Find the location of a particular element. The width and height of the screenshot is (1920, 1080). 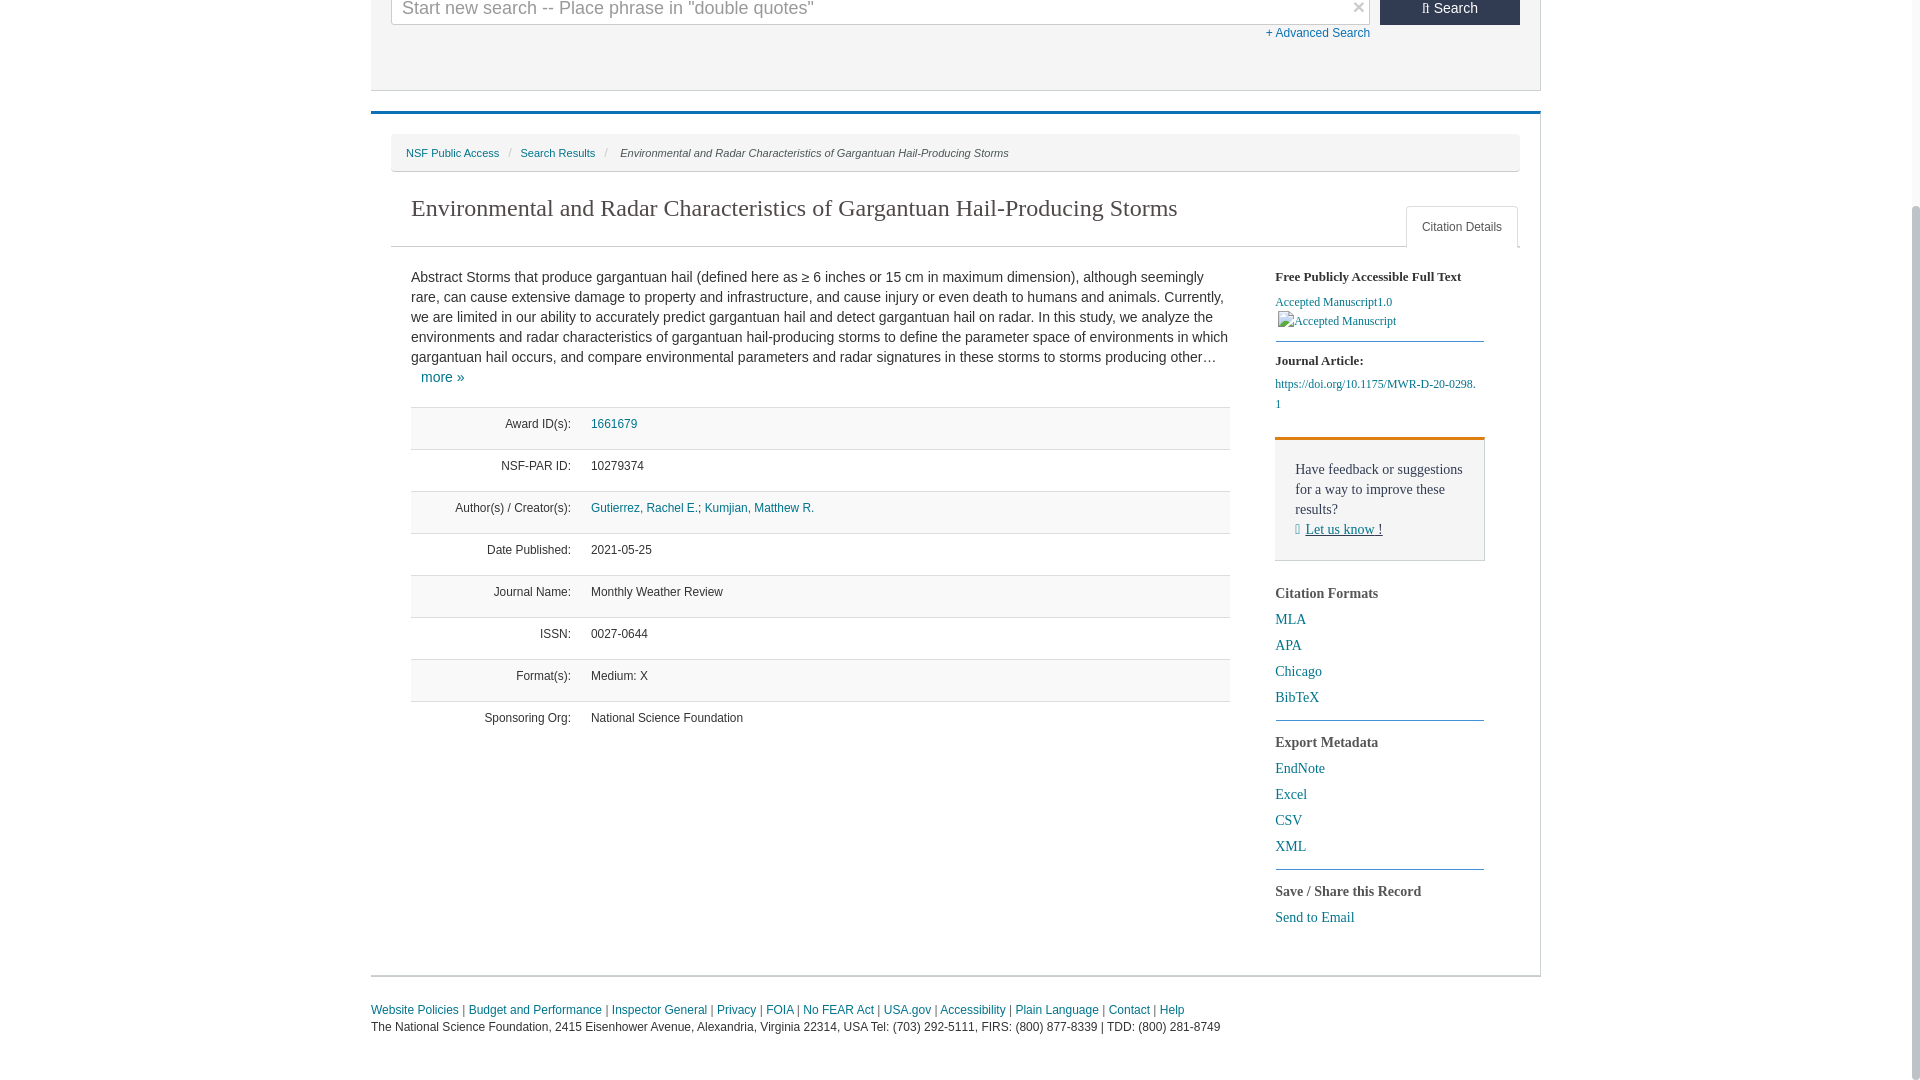

Gutierrez, Rachel E. is located at coordinates (644, 508).